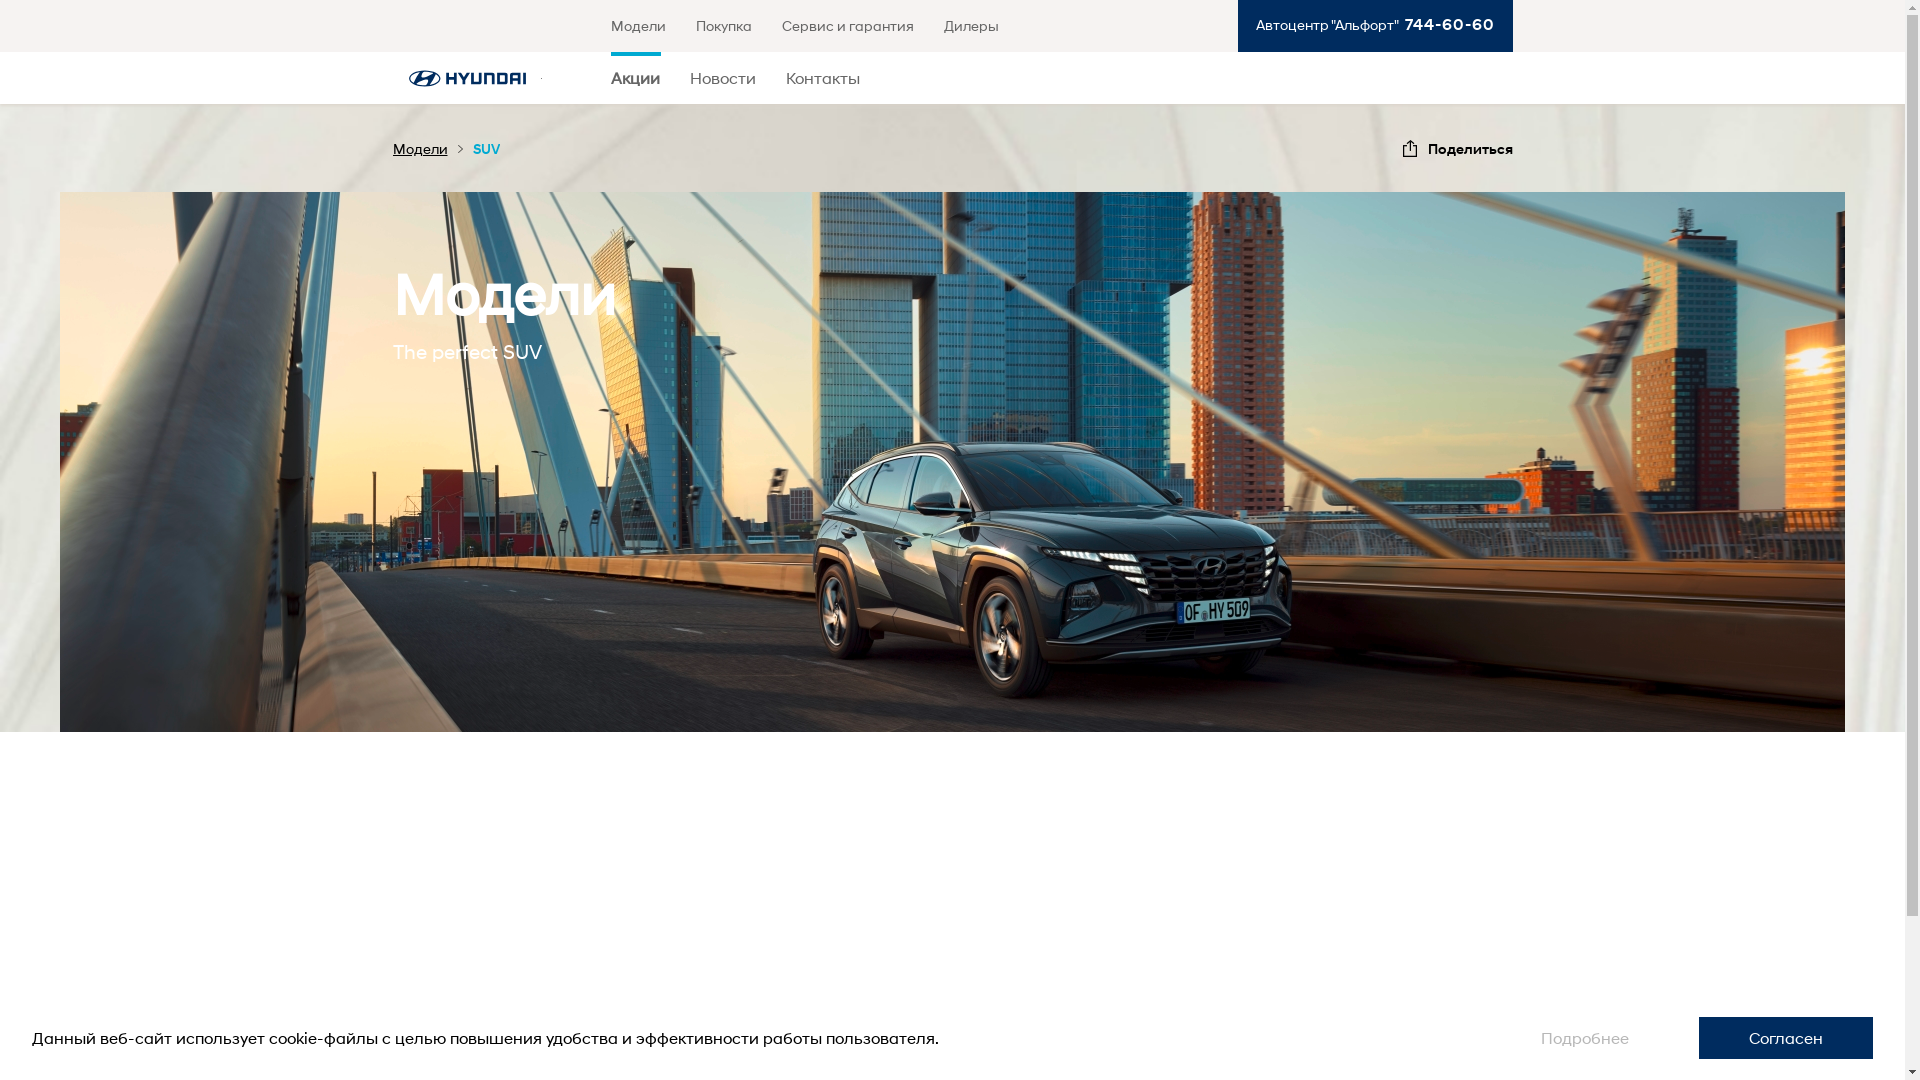 This screenshot has height=1080, width=1920. I want to click on SUV, so click(486, 148).